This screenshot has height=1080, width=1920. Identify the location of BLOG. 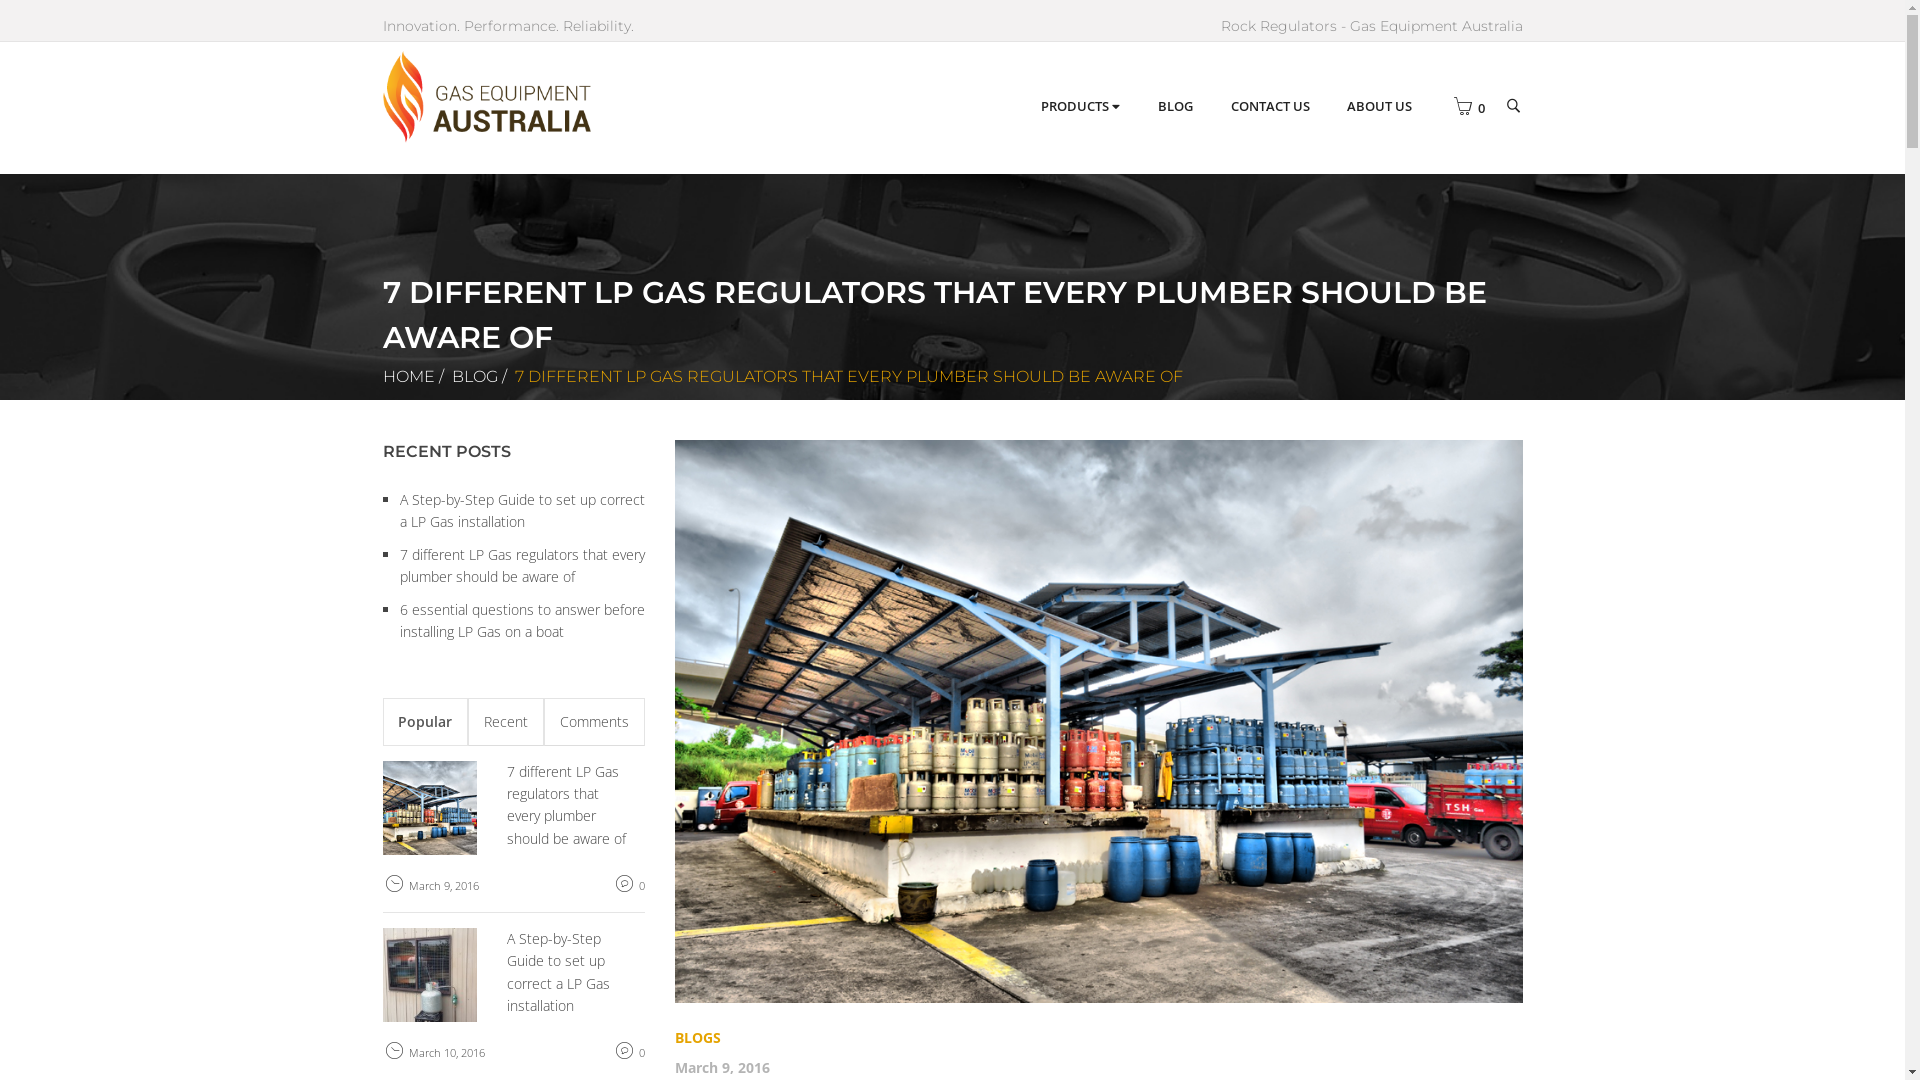
(475, 376).